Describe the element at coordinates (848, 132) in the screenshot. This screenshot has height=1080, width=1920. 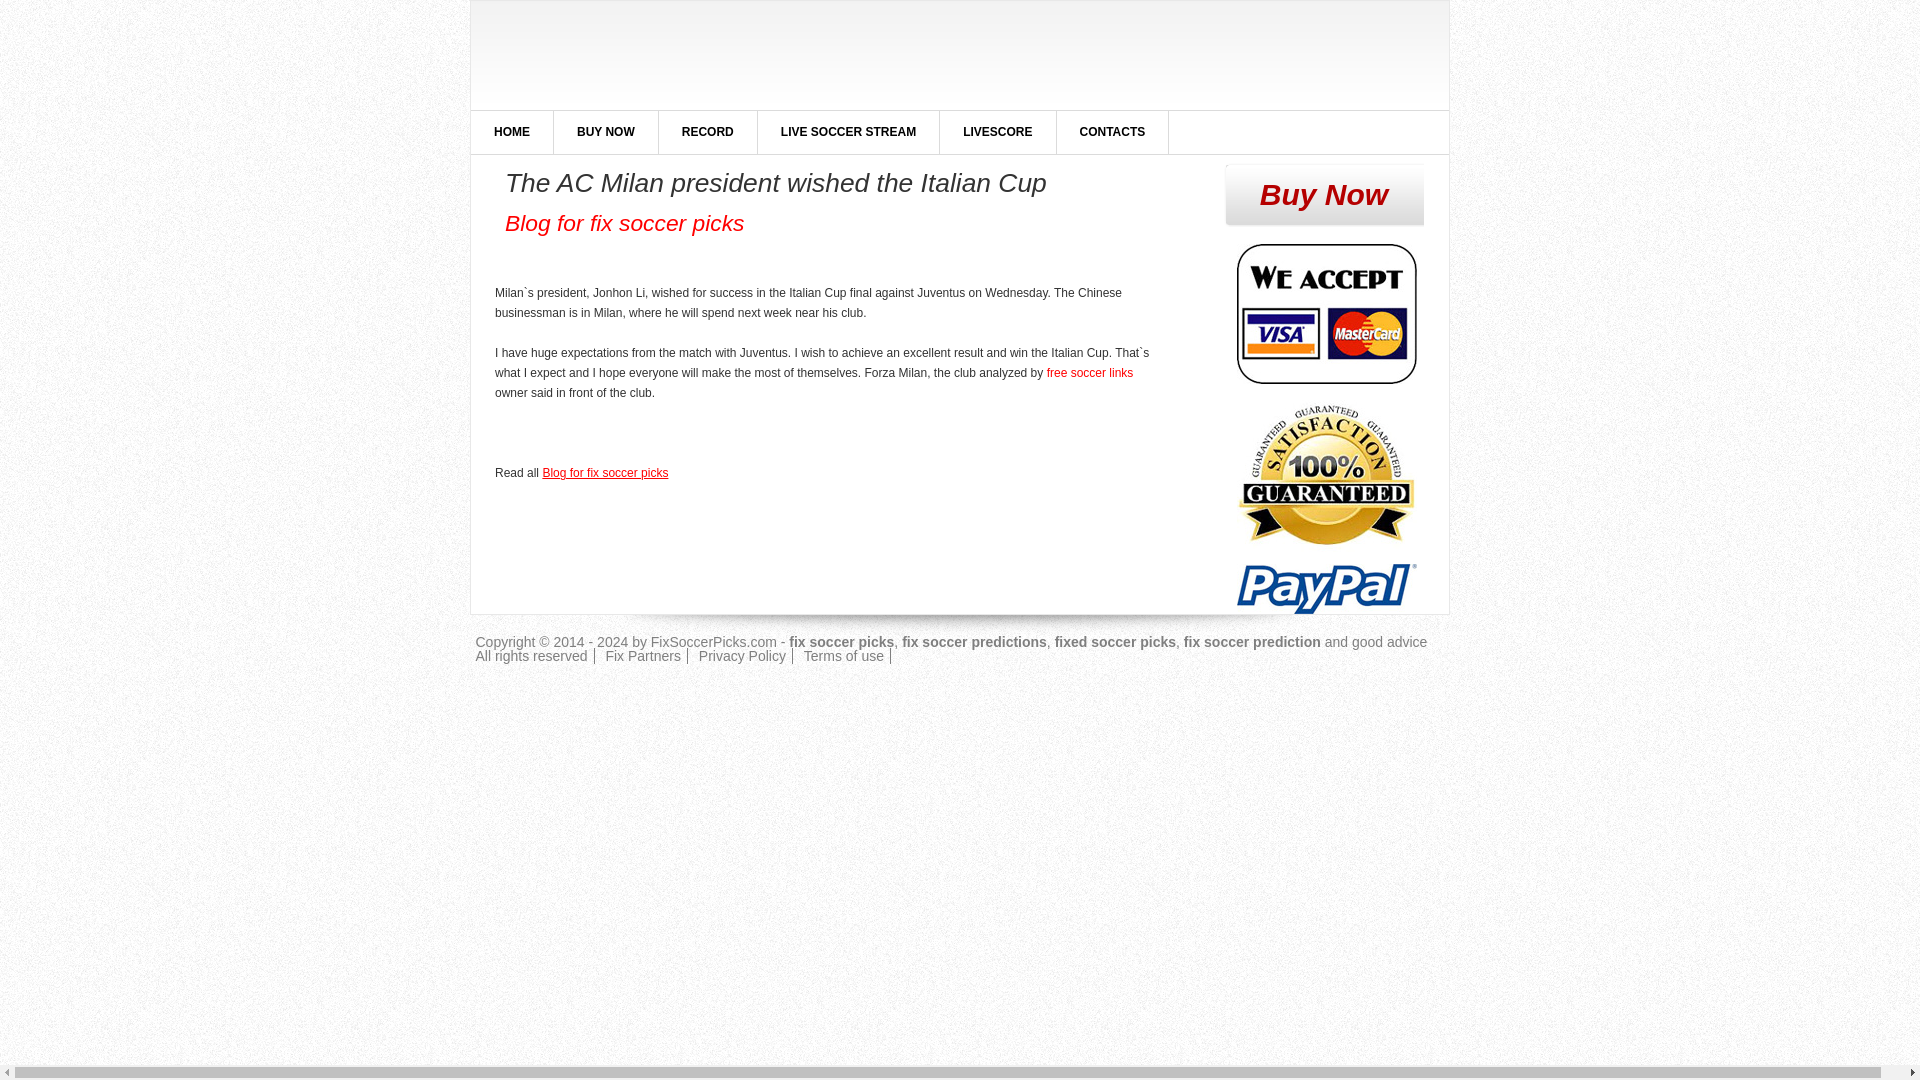
I see `LIVE SOCCER STREAM` at that location.